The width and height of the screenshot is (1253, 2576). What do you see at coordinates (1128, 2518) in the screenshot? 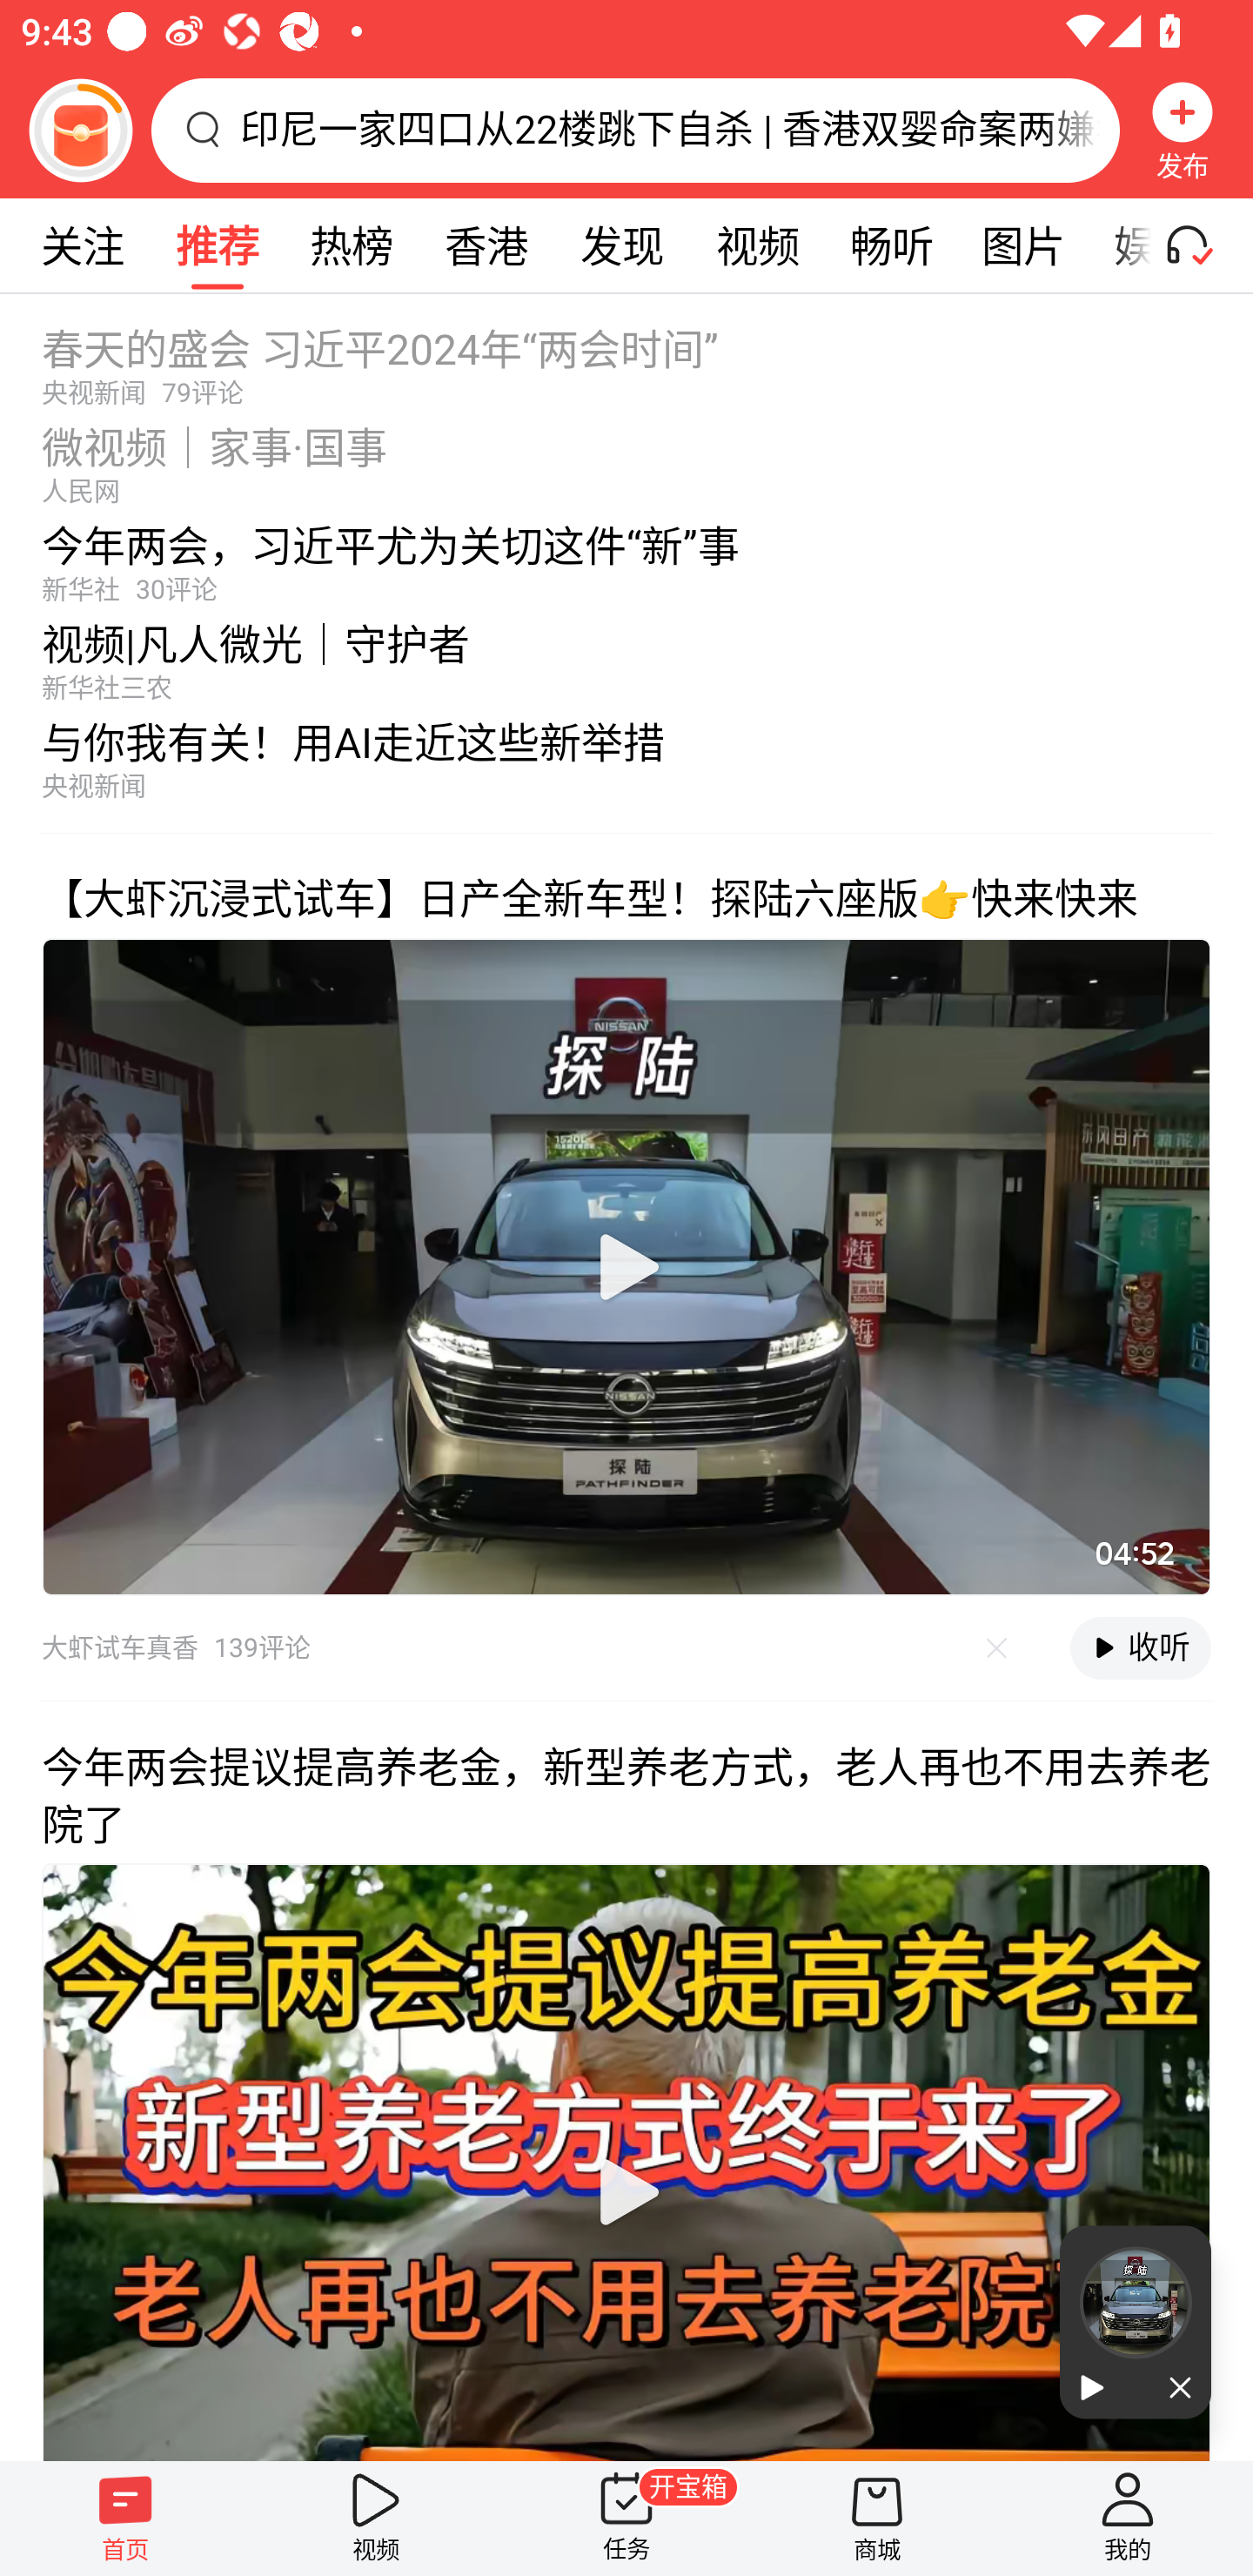
I see `我的` at bounding box center [1128, 2518].